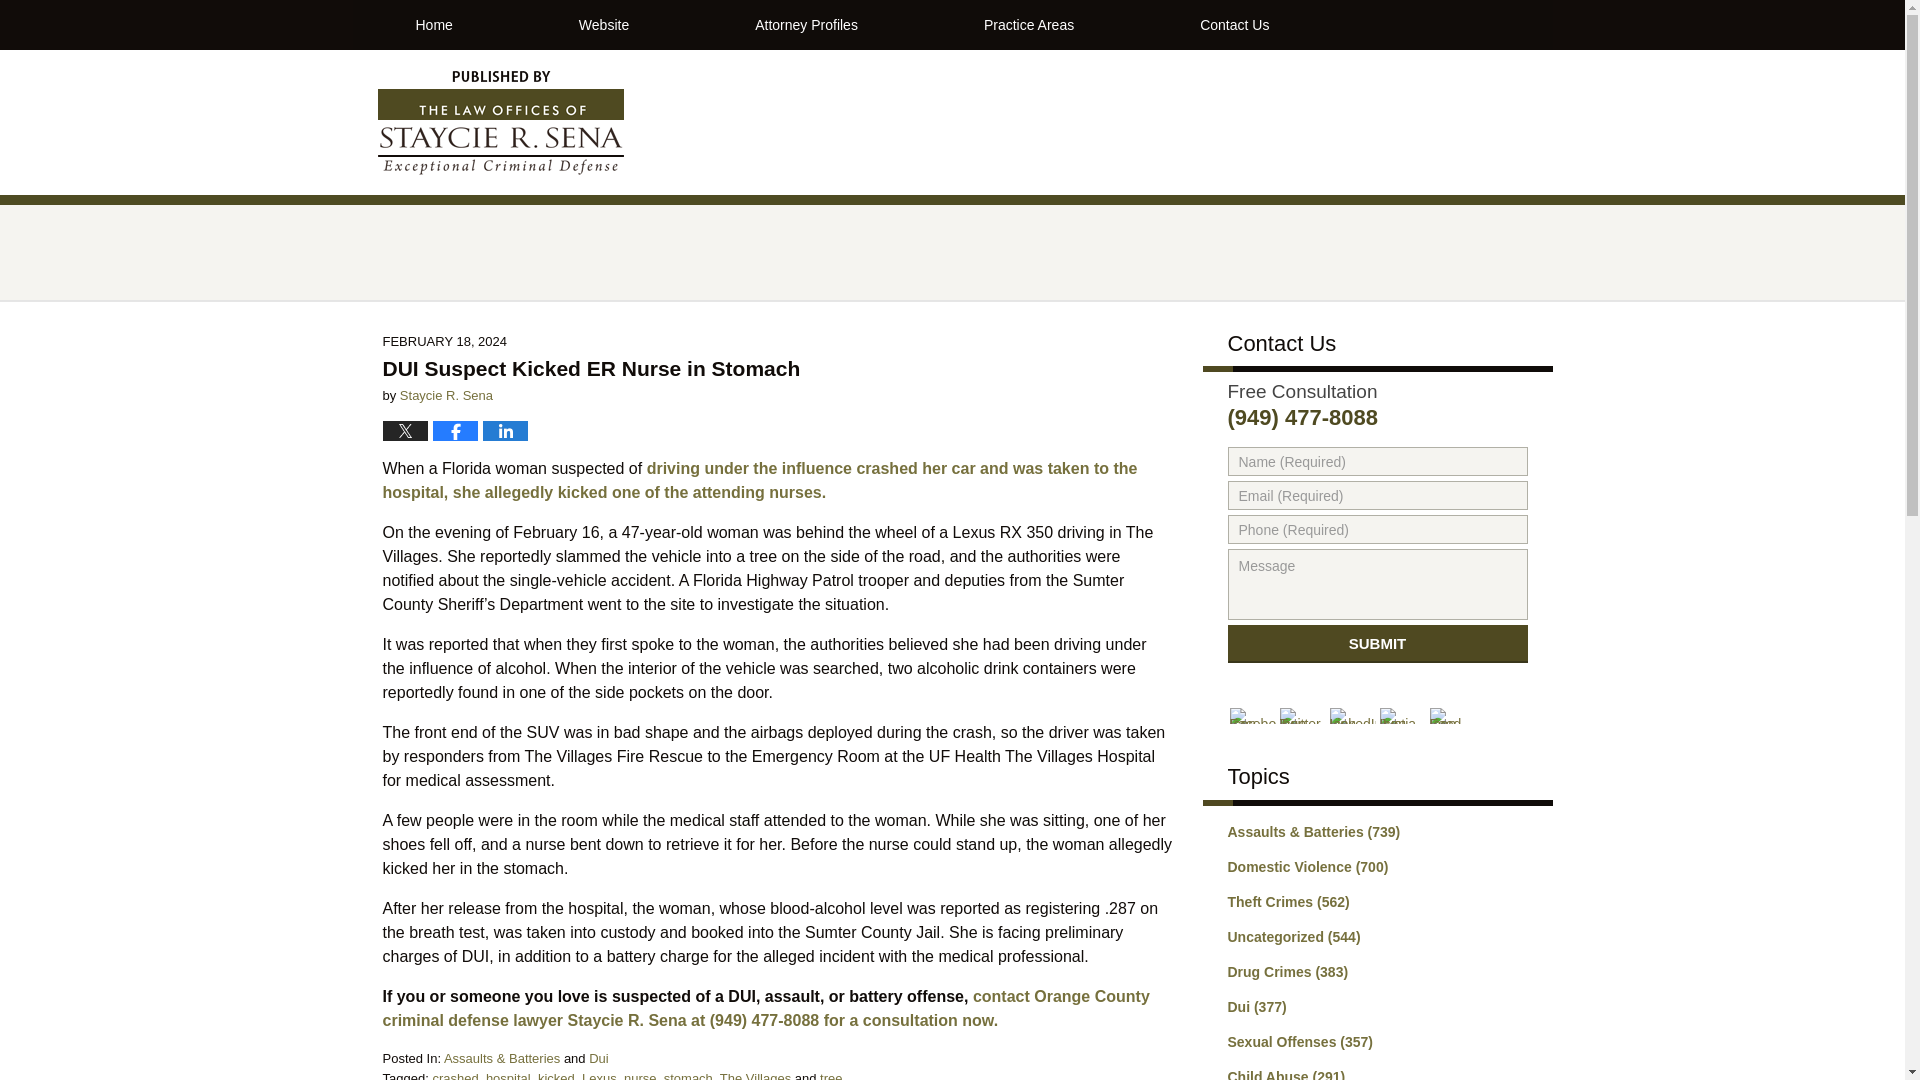 This screenshot has height=1080, width=1920. What do you see at coordinates (501, 122) in the screenshot?
I see `The Orange County Criminal Lawyer Blog` at bounding box center [501, 122].